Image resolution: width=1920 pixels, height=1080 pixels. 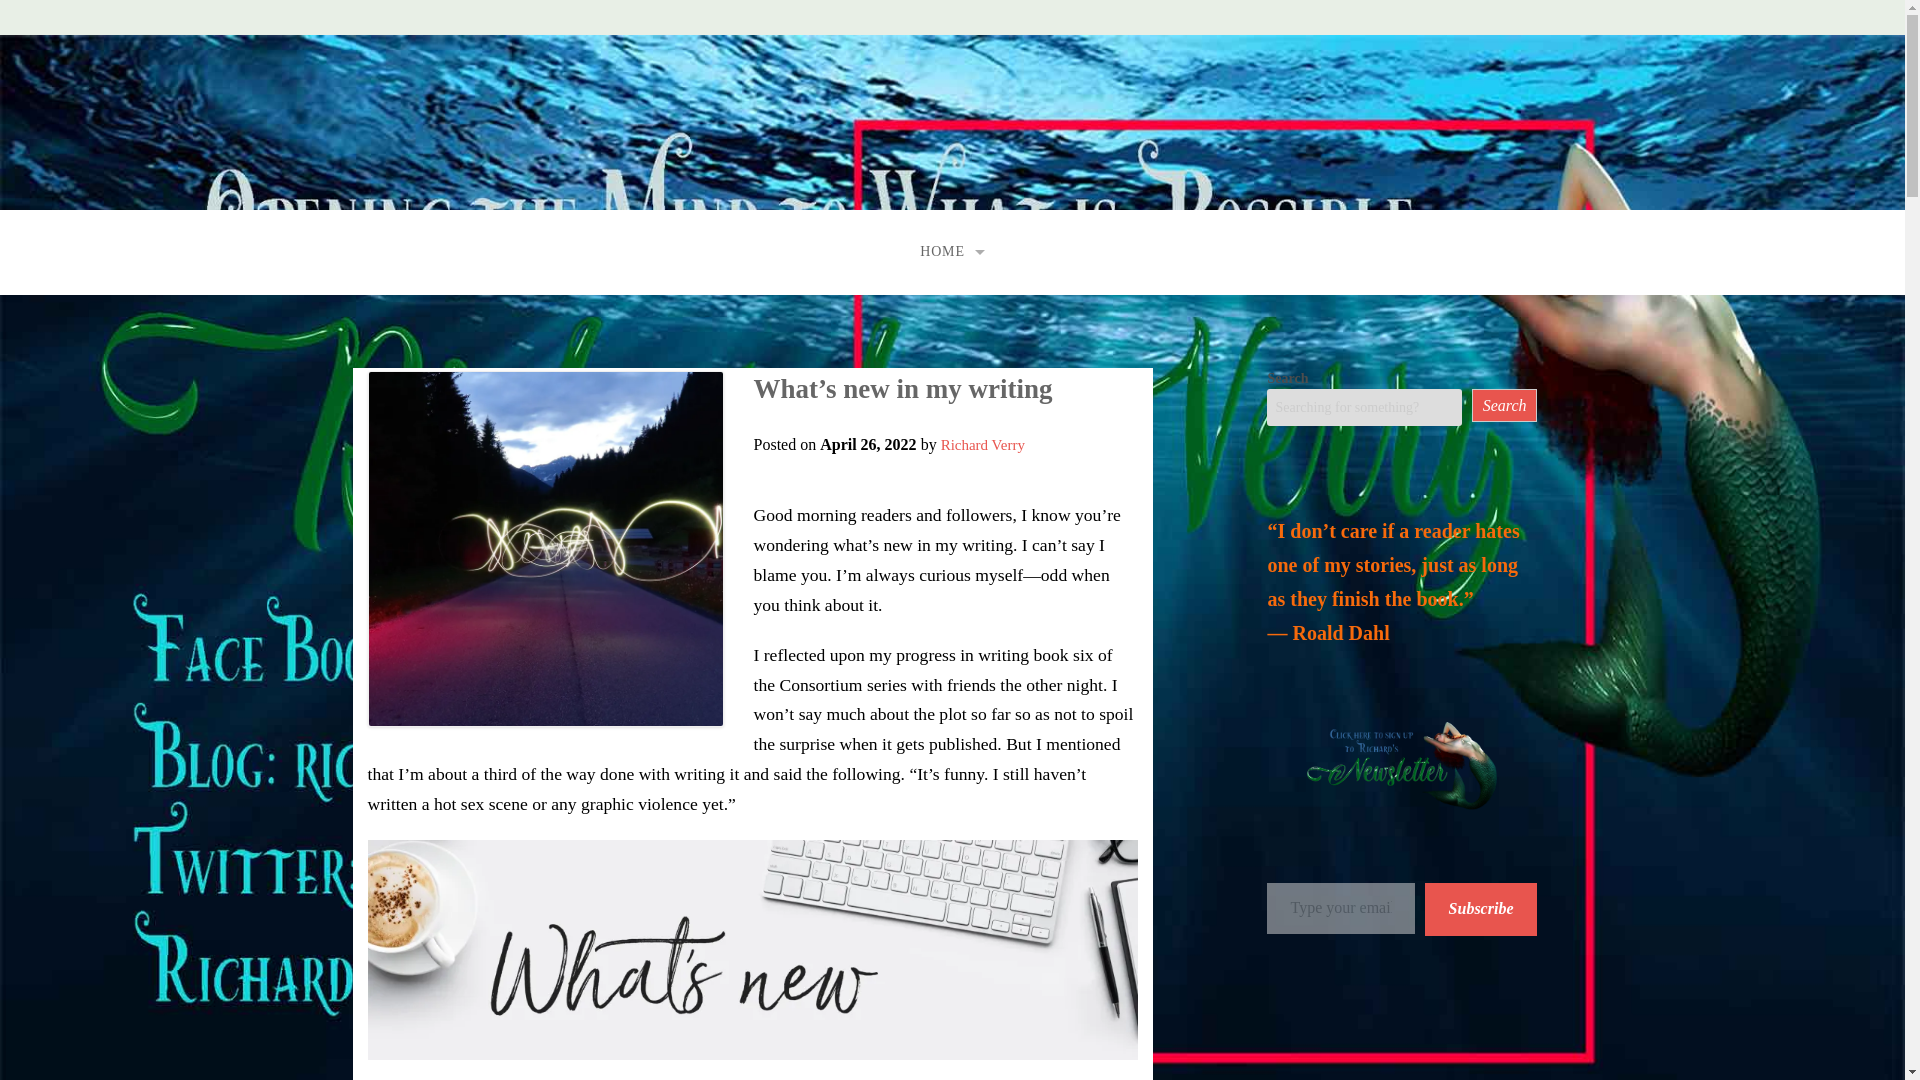 What do you see at coordinates (850, 394) in the screenshot?
I see `HER CLIENT TRILOGY` at bounding box center [850, 394].